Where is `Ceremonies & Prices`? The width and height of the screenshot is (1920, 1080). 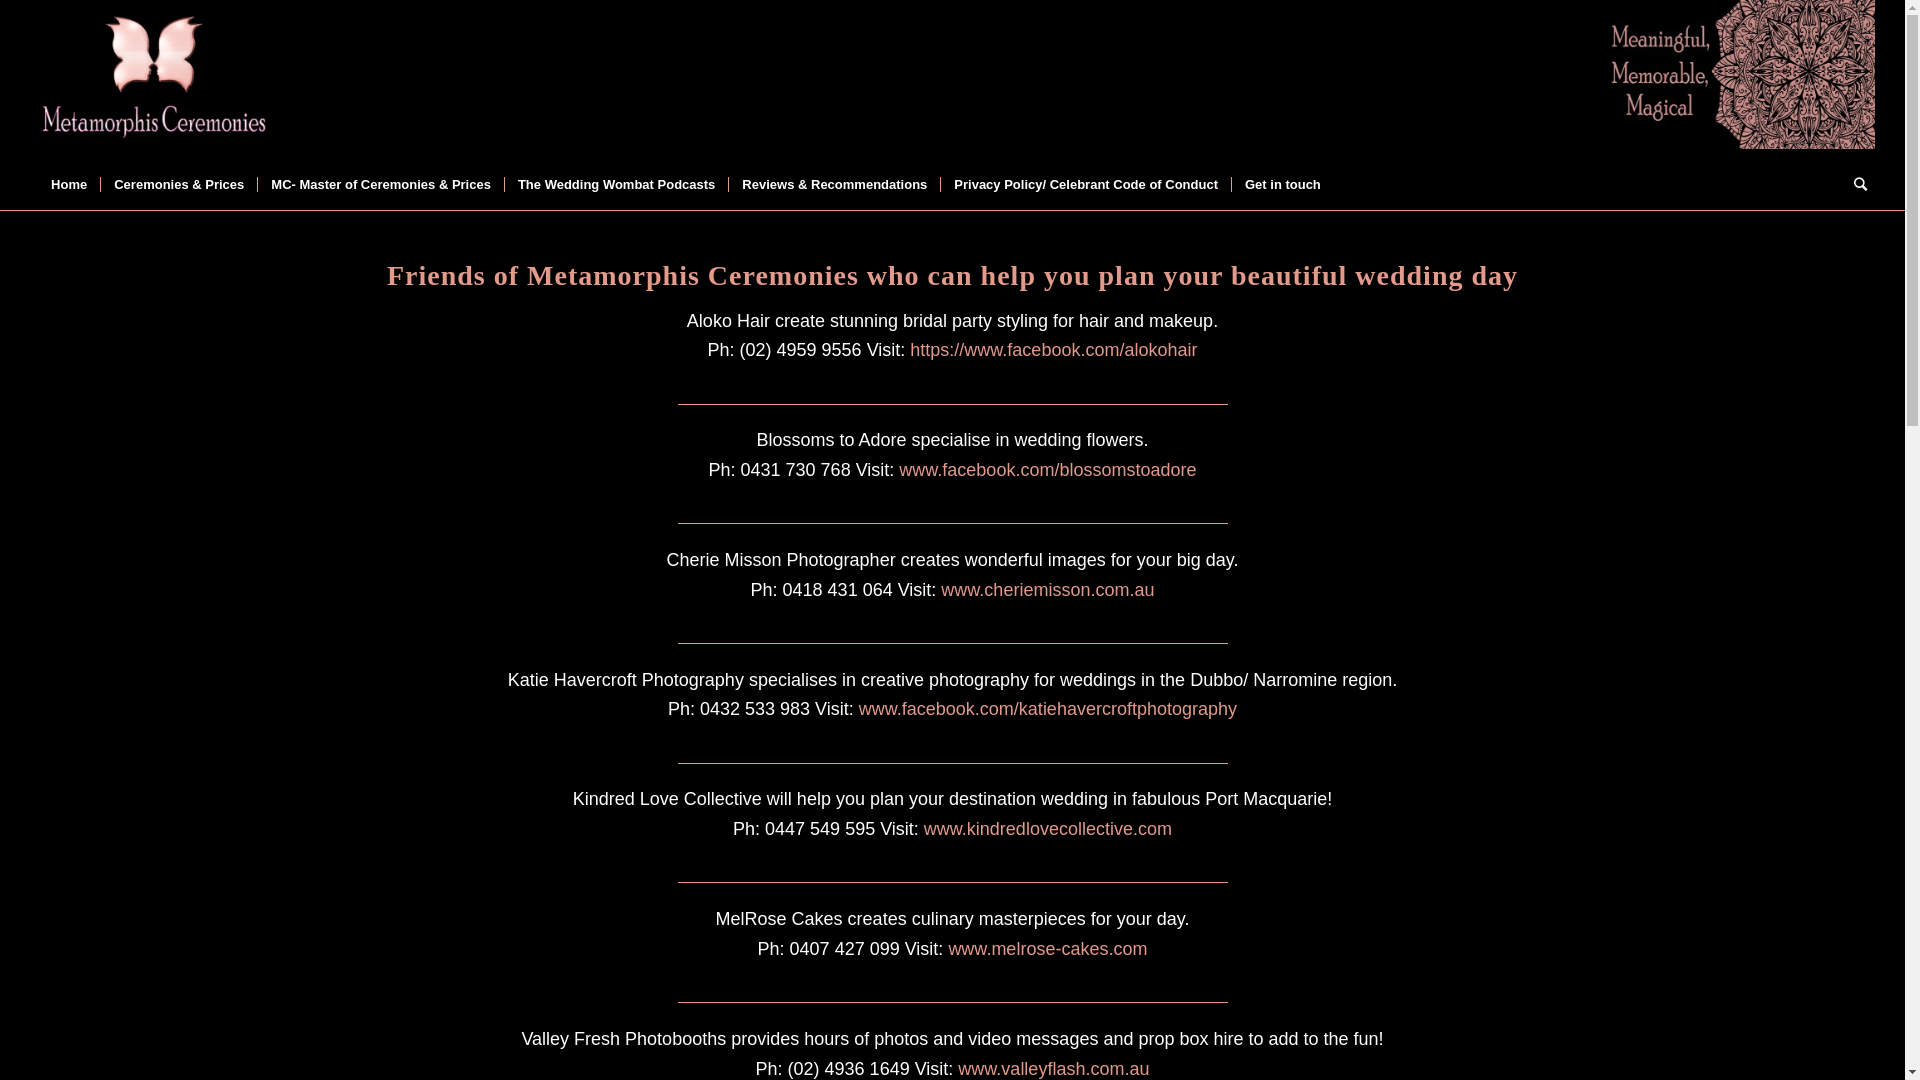
Ceremonies & Prices is located at coordinates (178, 185).